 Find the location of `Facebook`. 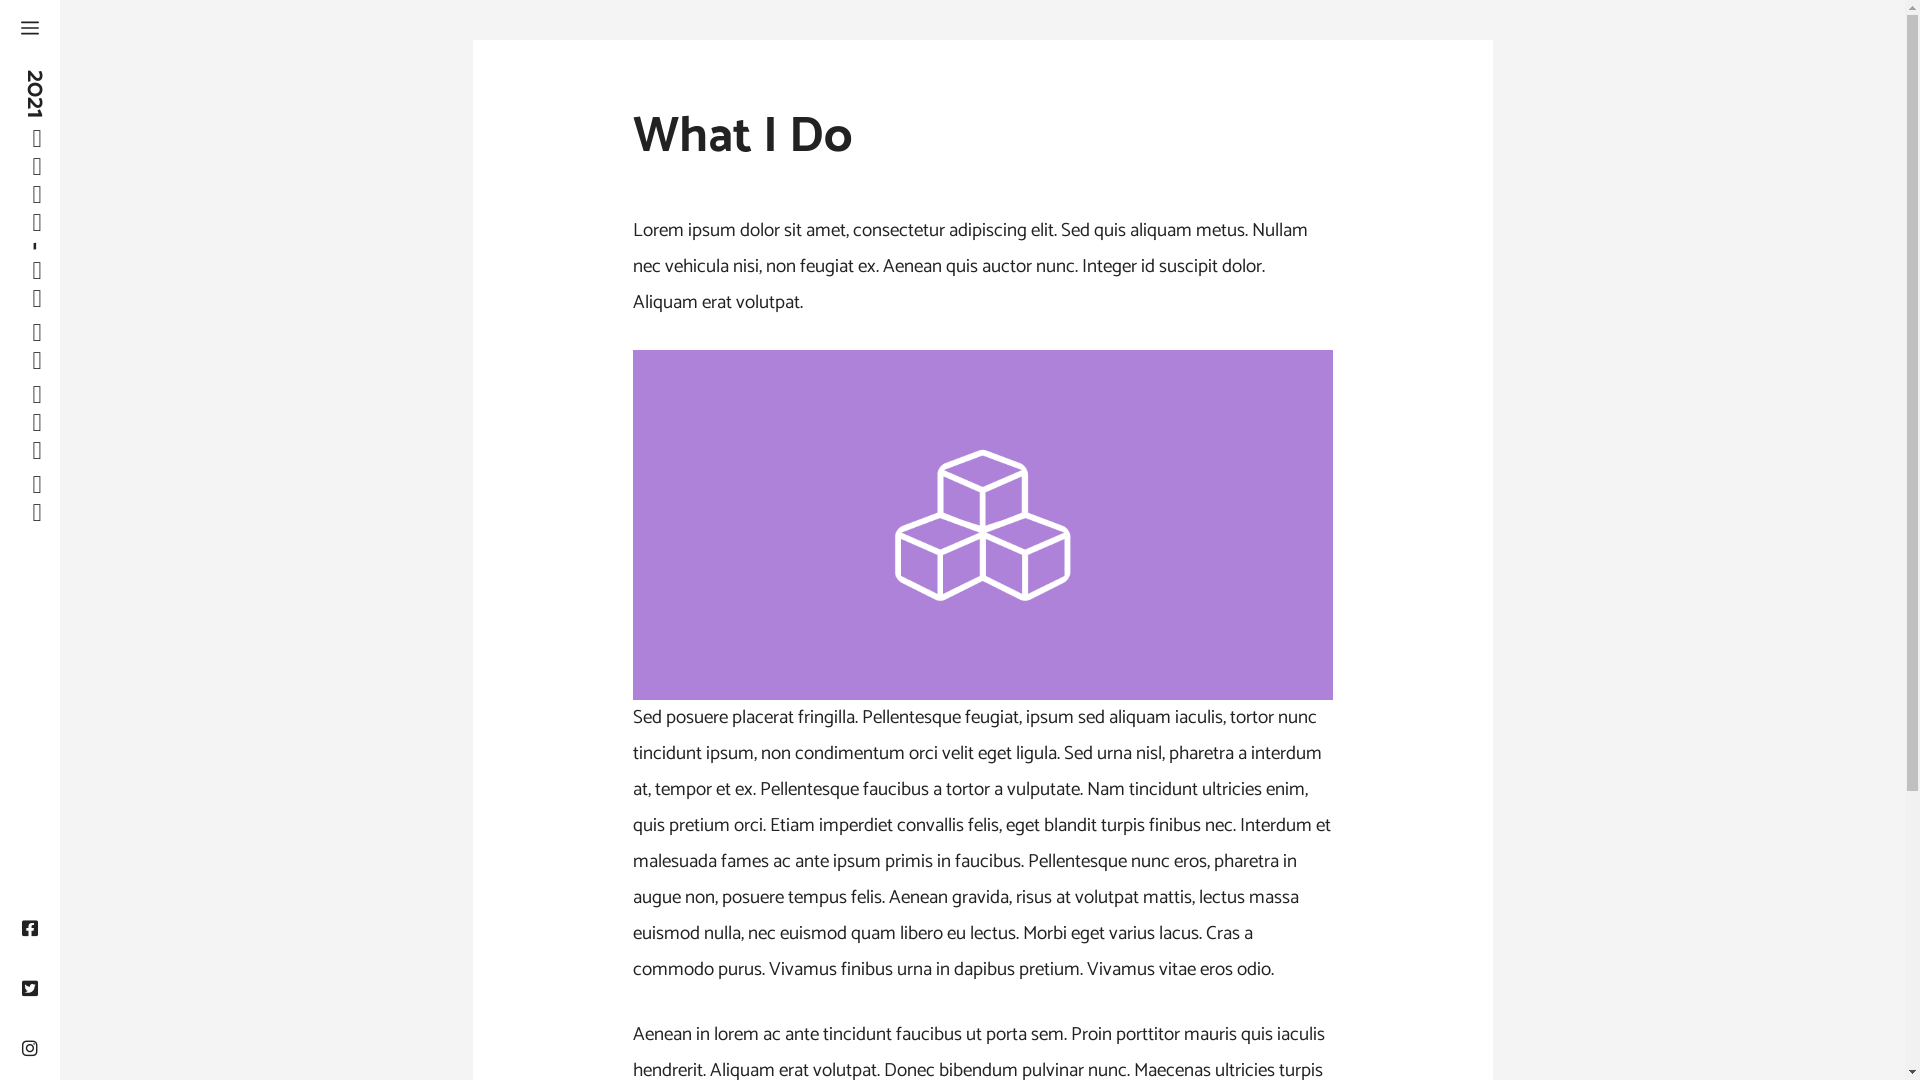

Facebook is located at coordinates (30, 930).